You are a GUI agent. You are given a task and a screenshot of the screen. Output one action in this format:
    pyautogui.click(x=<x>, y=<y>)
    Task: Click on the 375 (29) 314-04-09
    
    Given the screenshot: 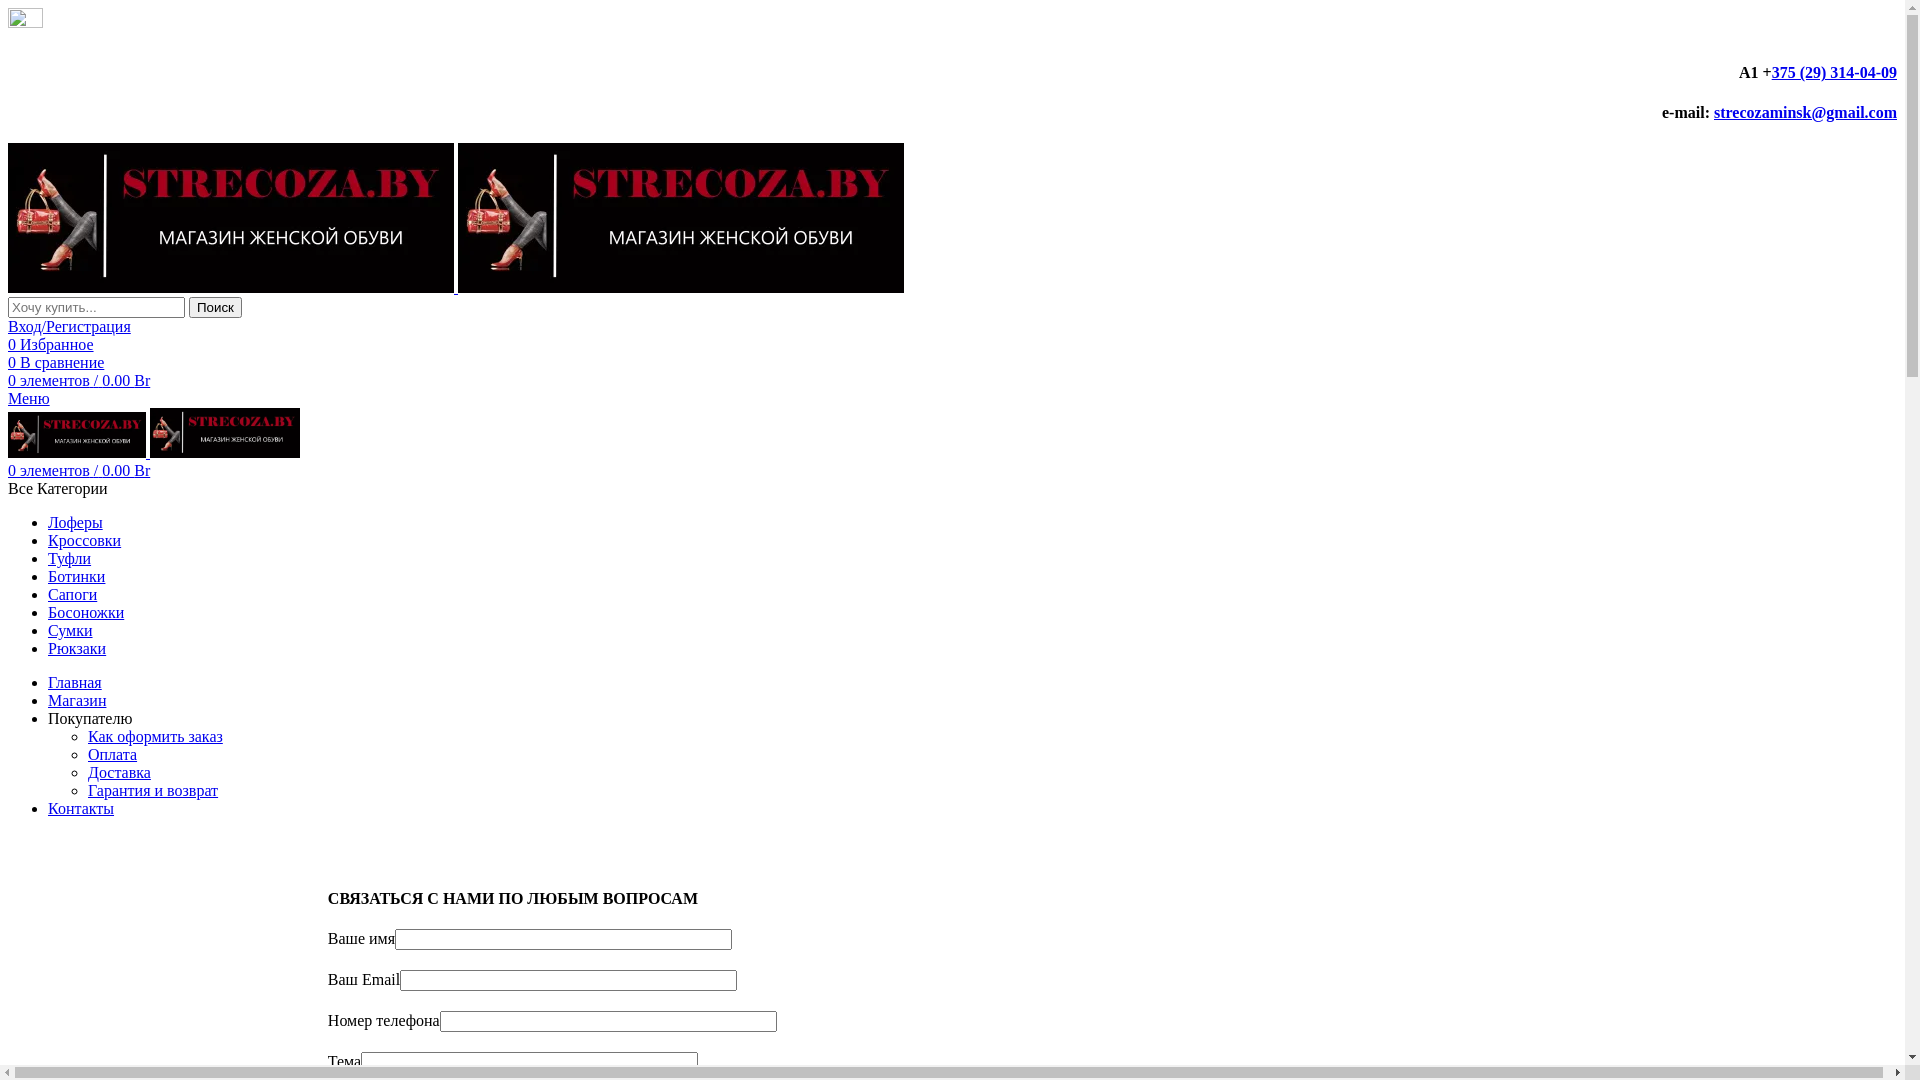 What is the action you would take?
    pyautogui.click(x=1834, y=72)
    